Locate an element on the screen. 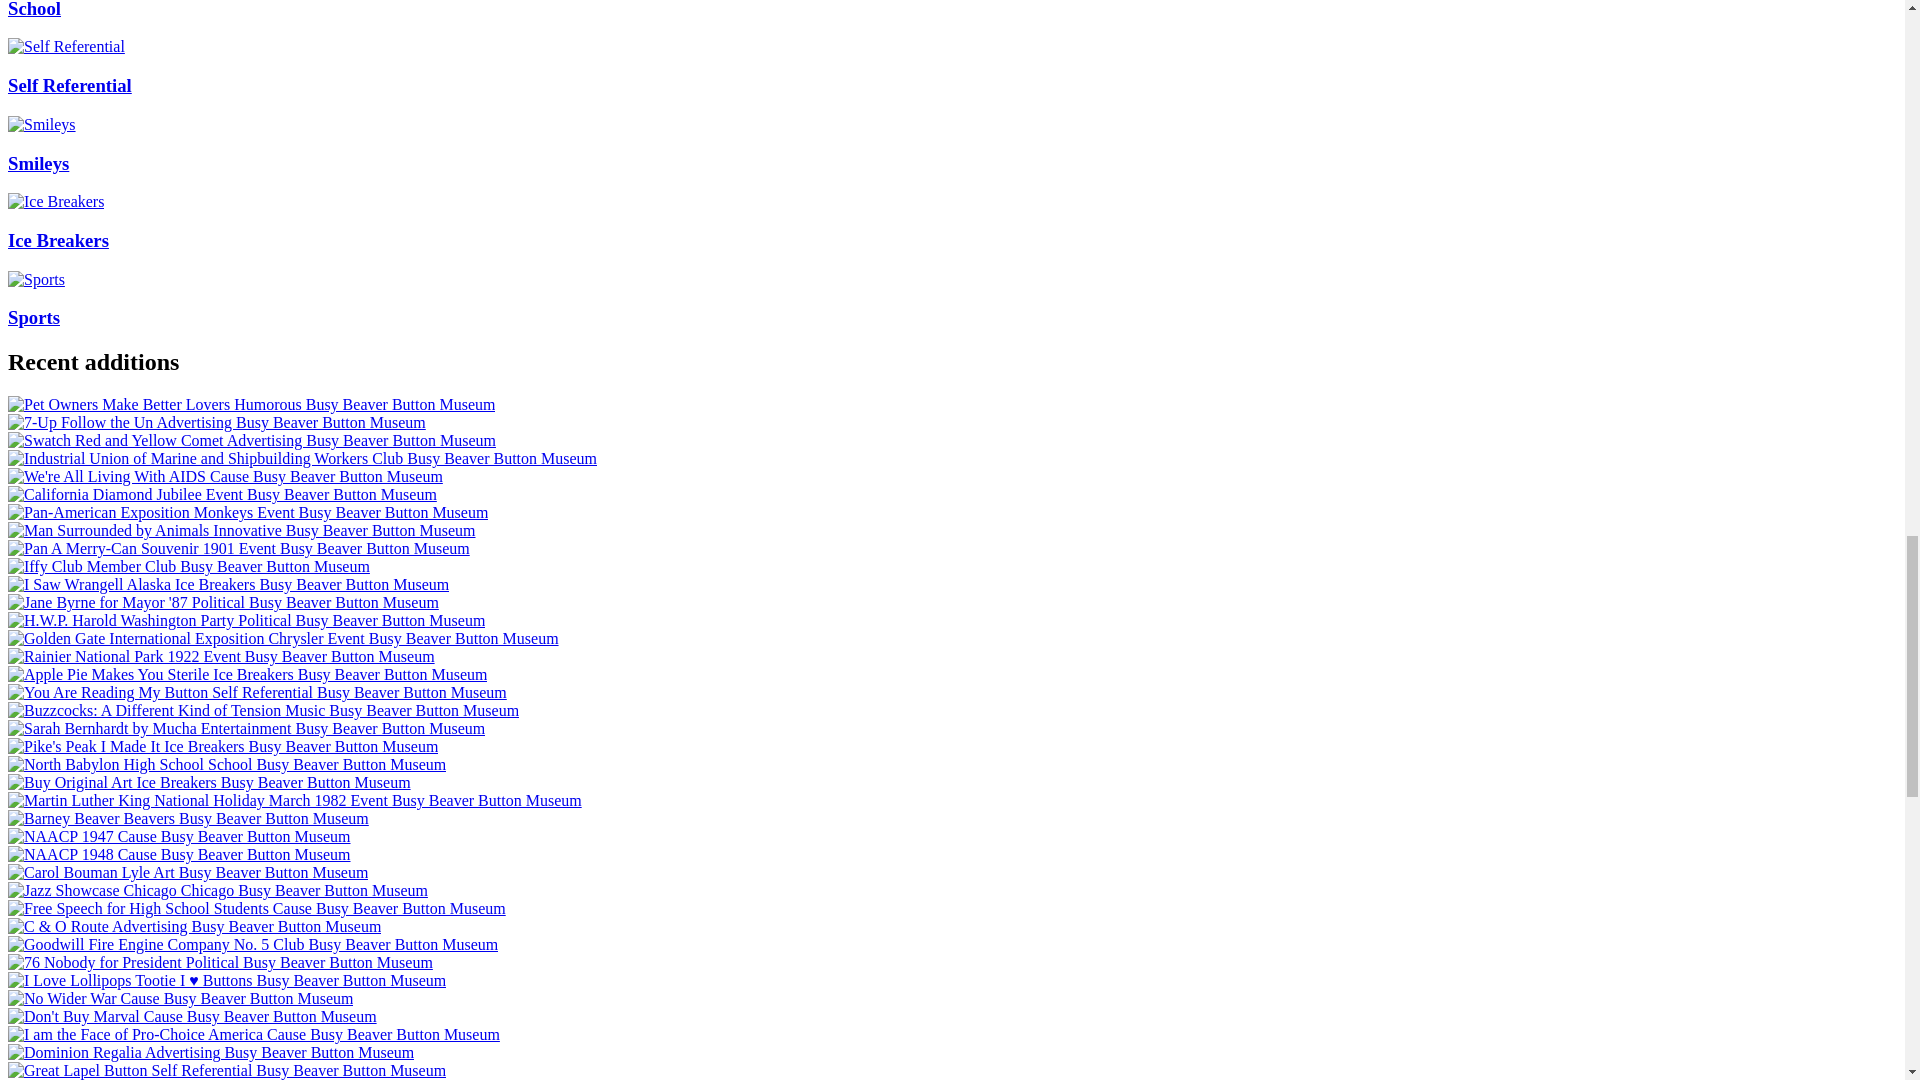 This screenshot has height=1080, width=1920. 7-Up Follow the Un is located at coordinates (216, 422).